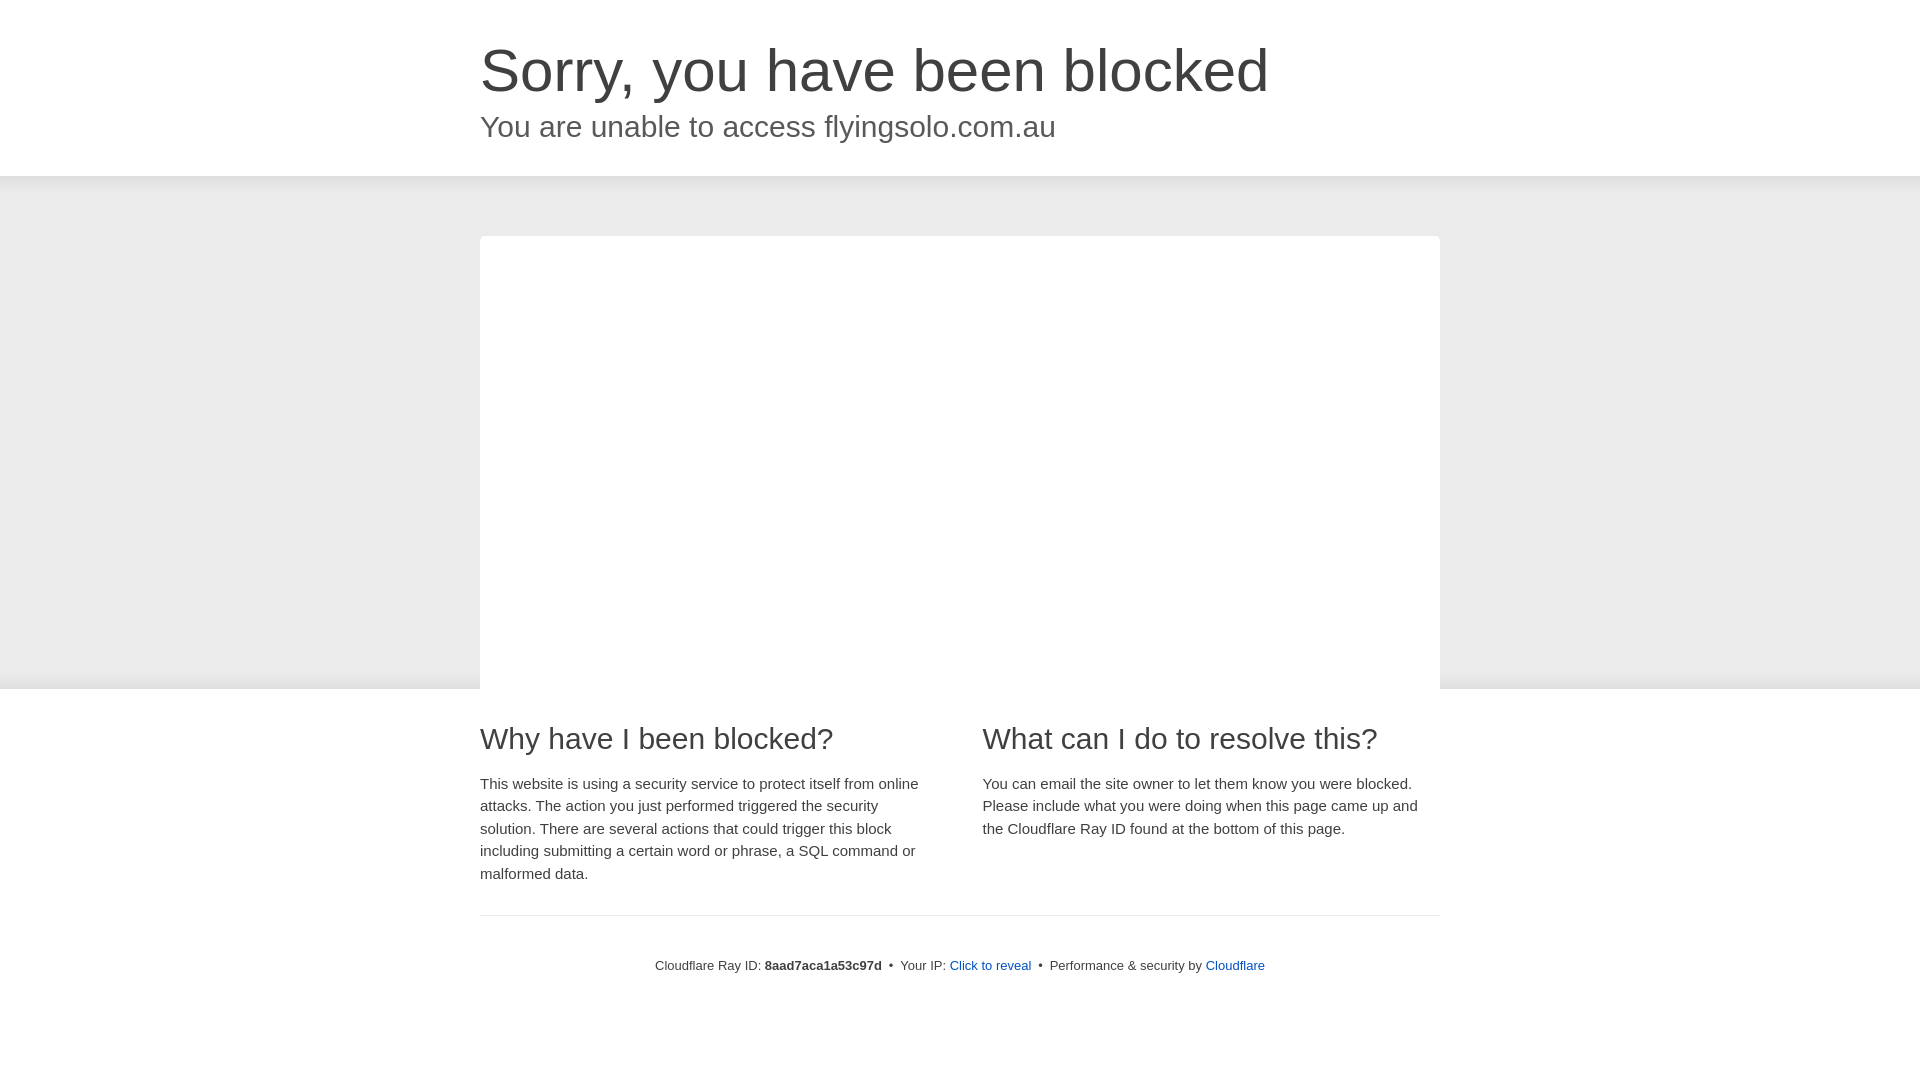 This screenshot has width=1920, height=1080. What do you see at coordinates (991, 966) in the screenshot?
I see `Click to reveal` at bounding box center [991, 966].